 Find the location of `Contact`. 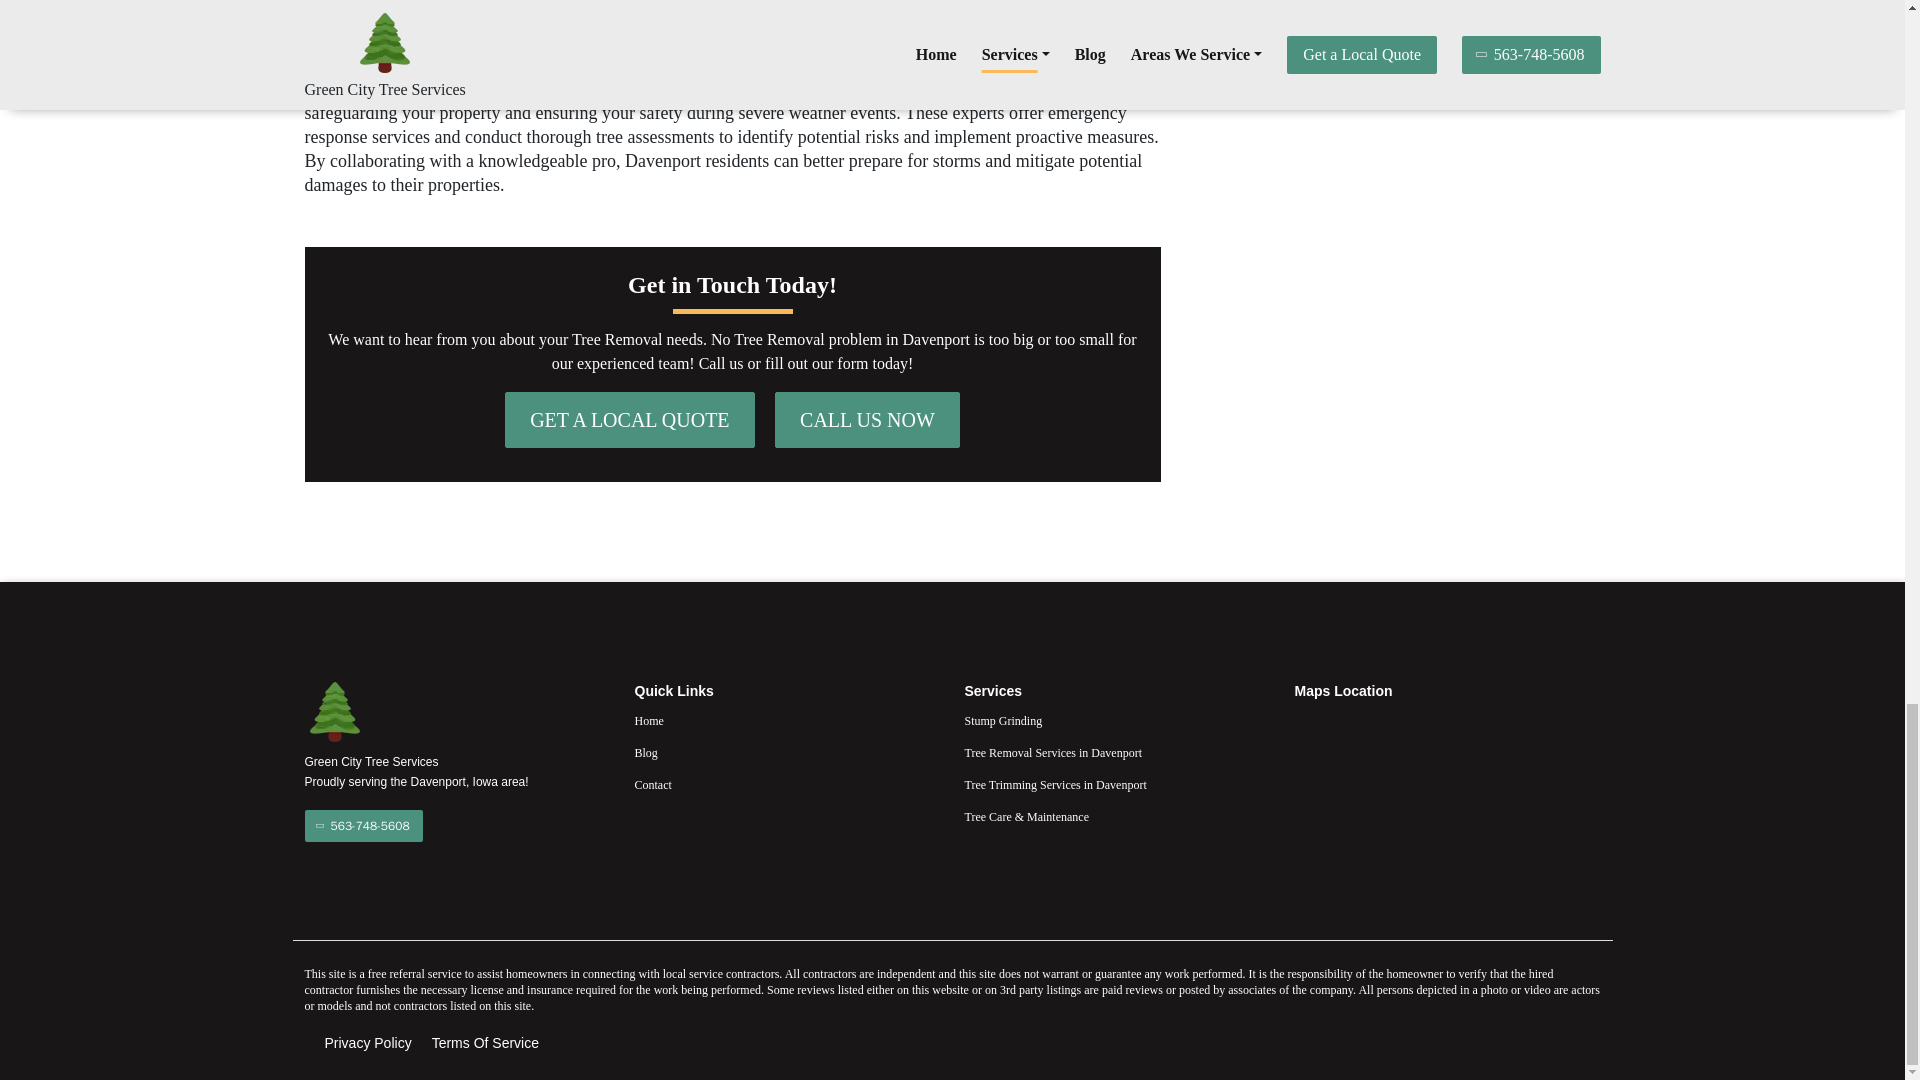

Contact is located at coordinates (786, 785).